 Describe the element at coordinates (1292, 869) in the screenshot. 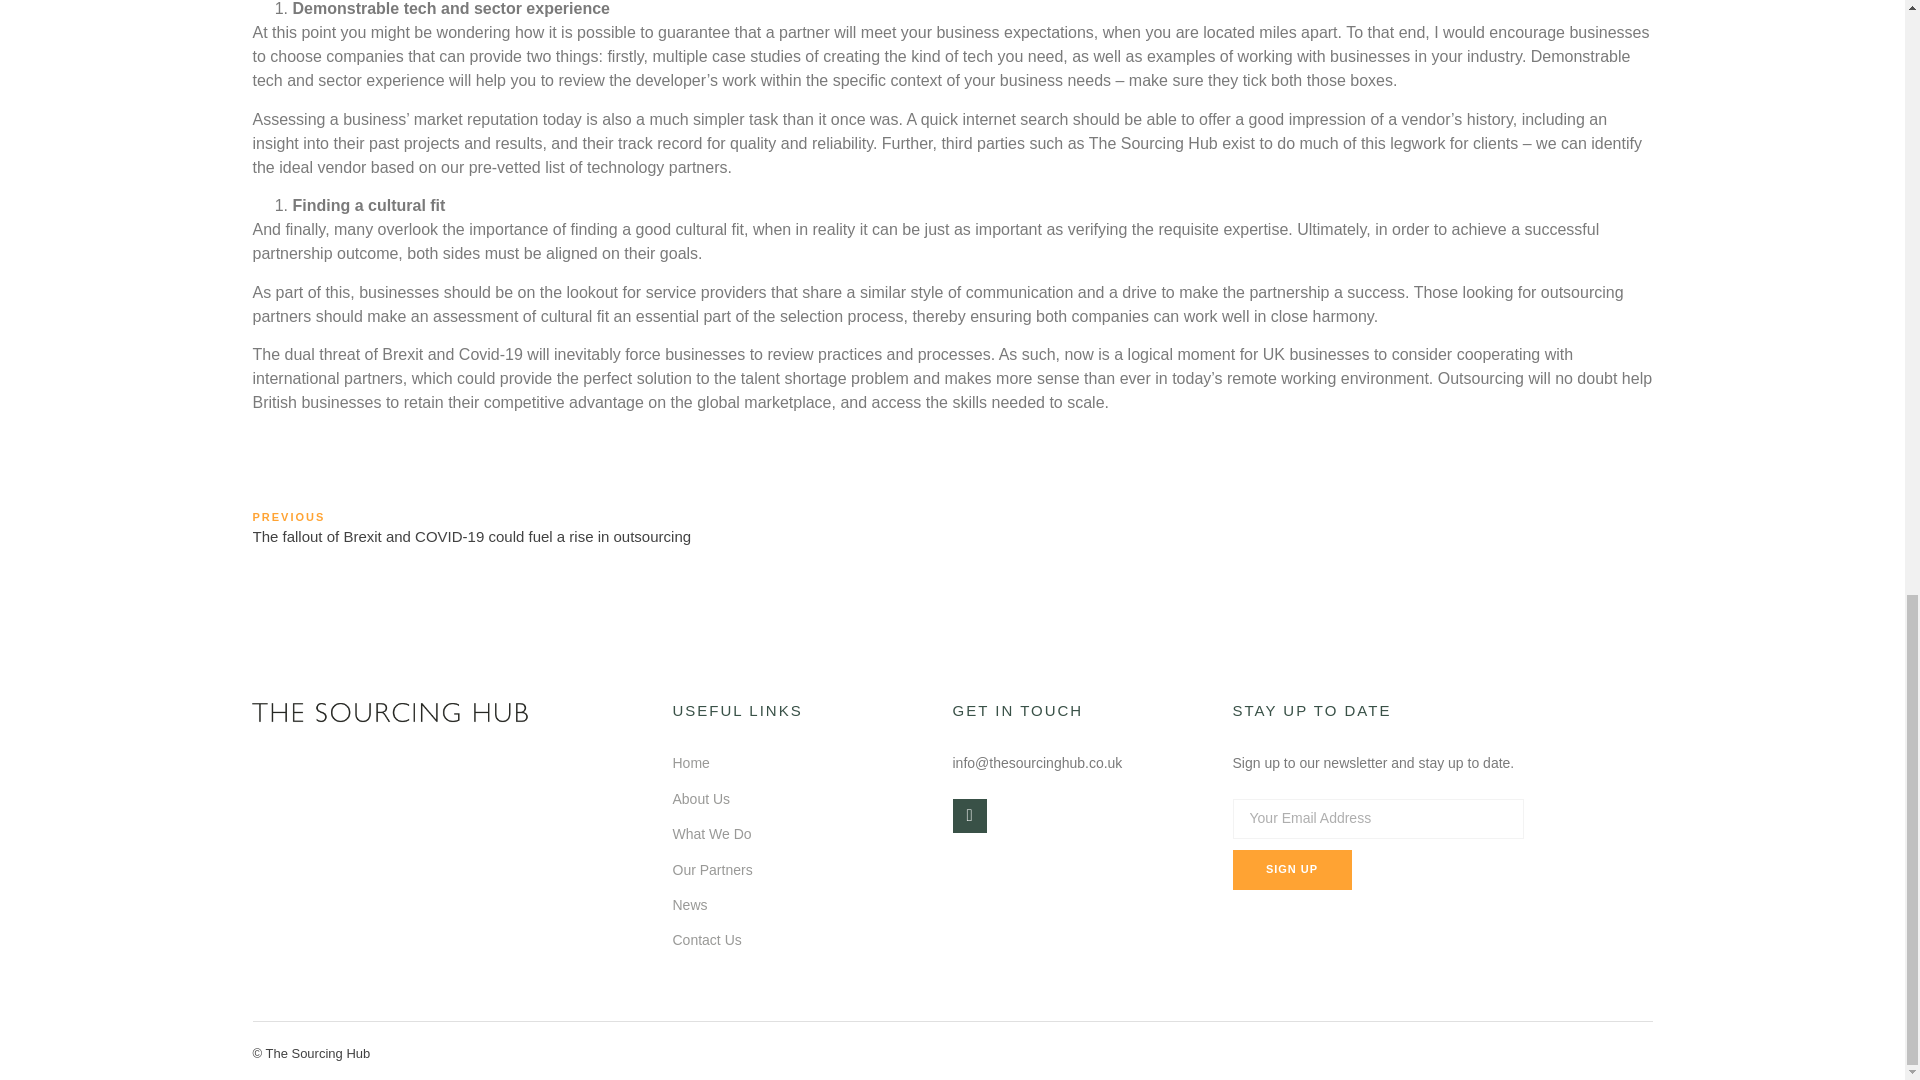

I see `SIGN UP` at that location.